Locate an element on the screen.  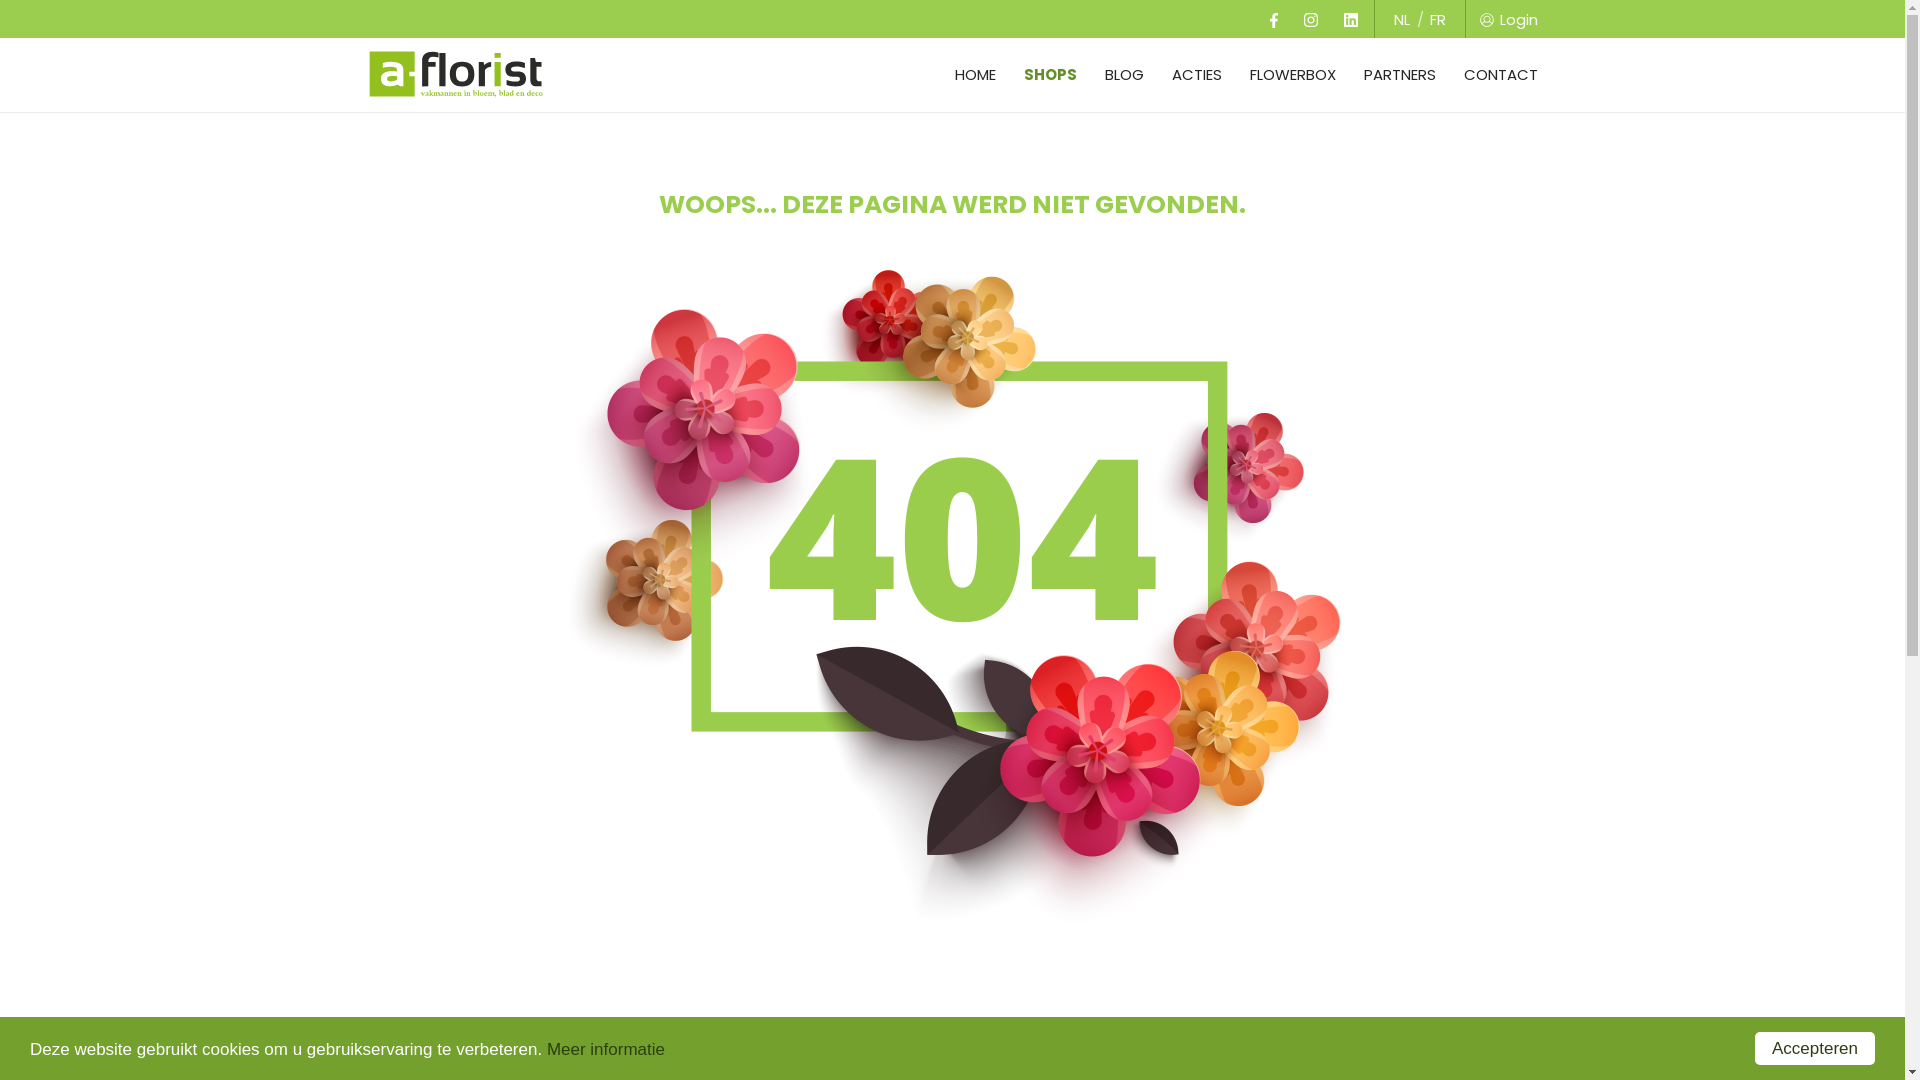
NL is located at coordinates (1402, 20).